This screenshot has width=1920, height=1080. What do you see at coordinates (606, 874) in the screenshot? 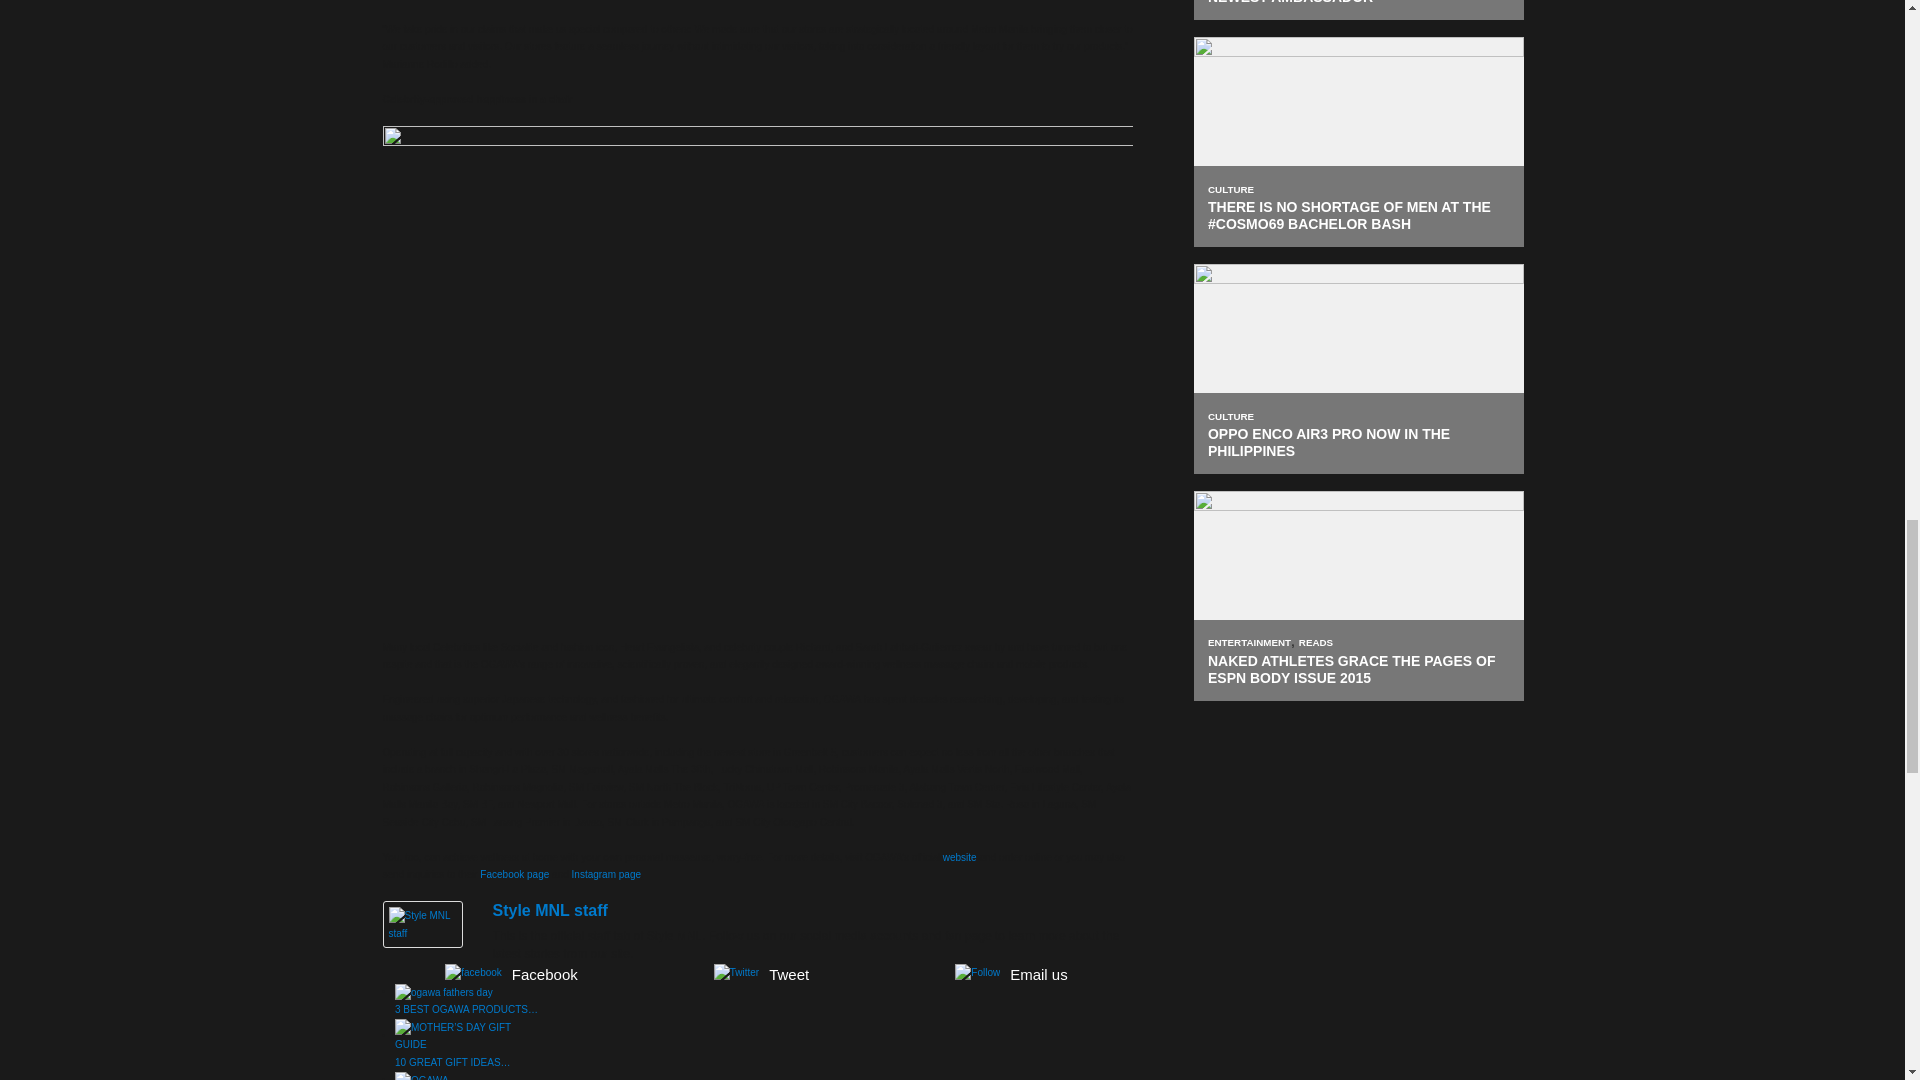
I see `Instagram page` at bounding box center [606, 874].